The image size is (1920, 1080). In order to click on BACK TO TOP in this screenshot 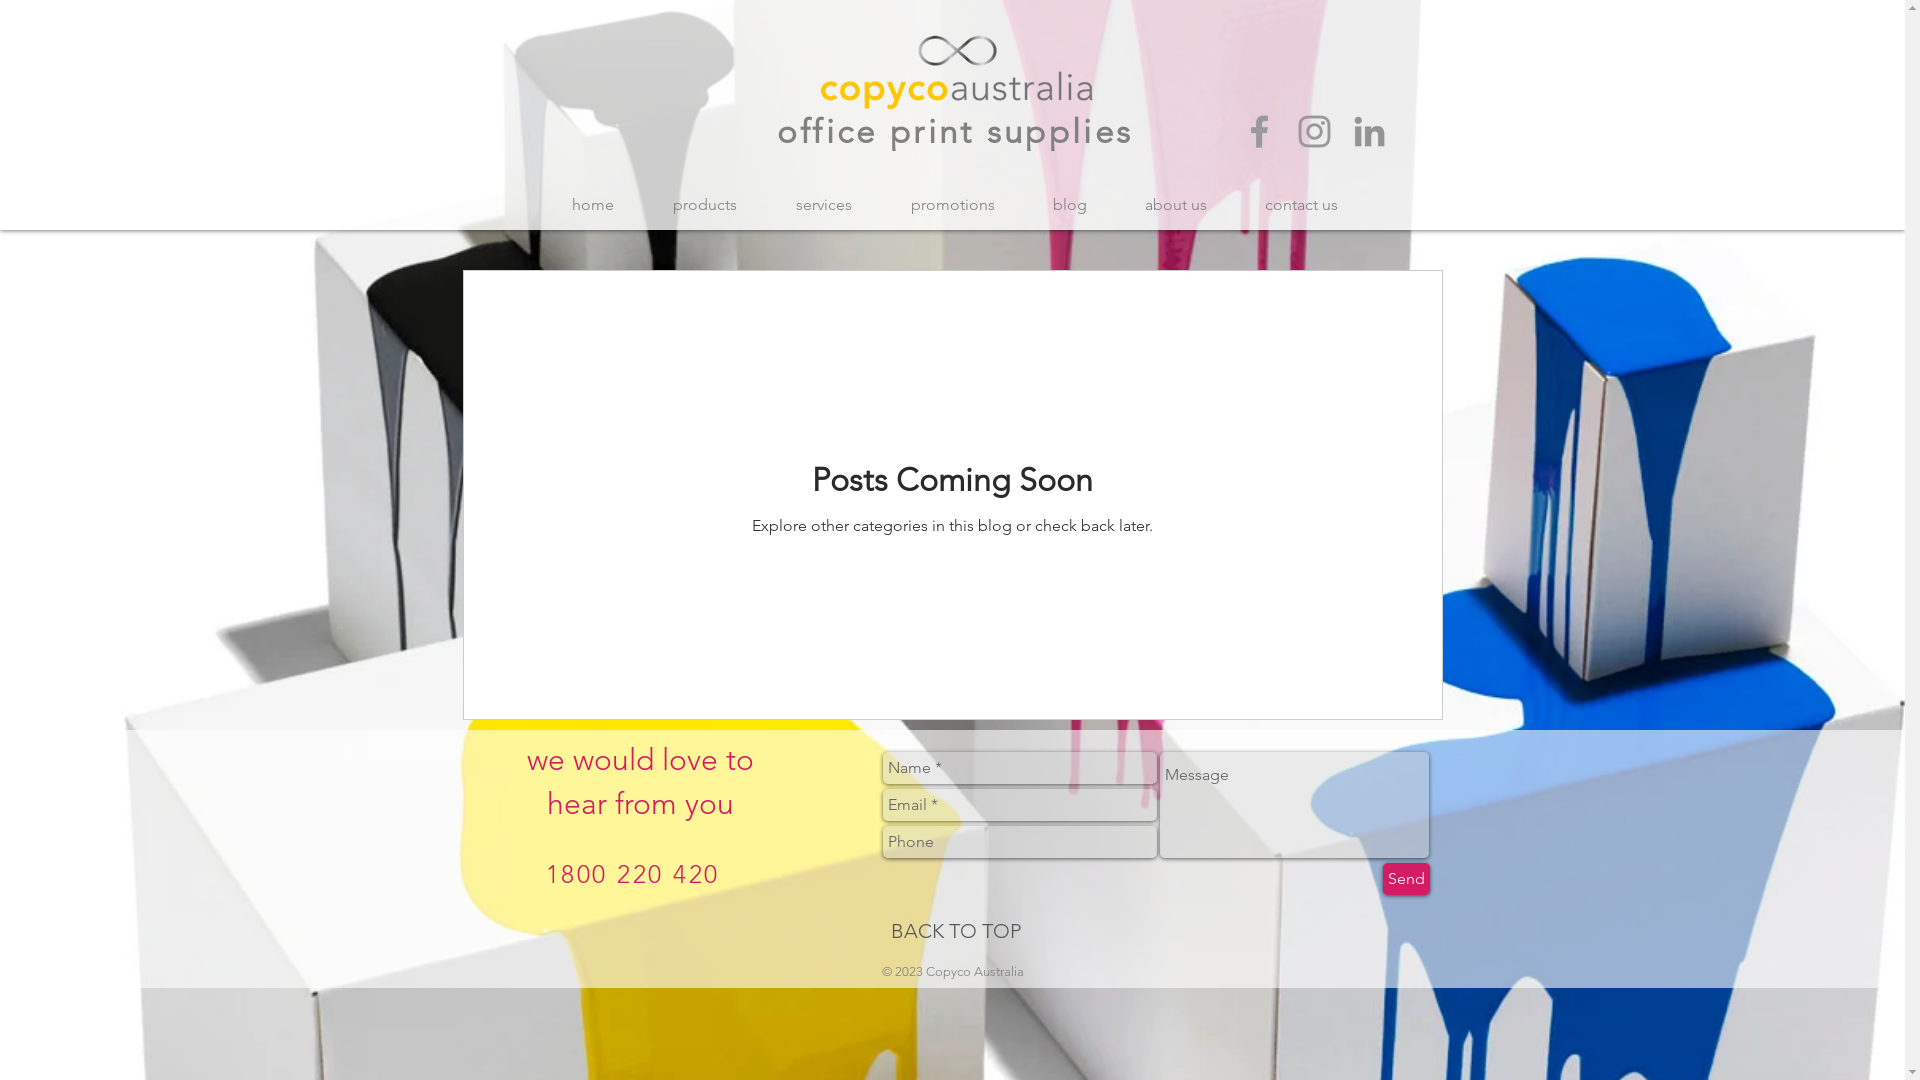, I will do `click(955, 930)`.